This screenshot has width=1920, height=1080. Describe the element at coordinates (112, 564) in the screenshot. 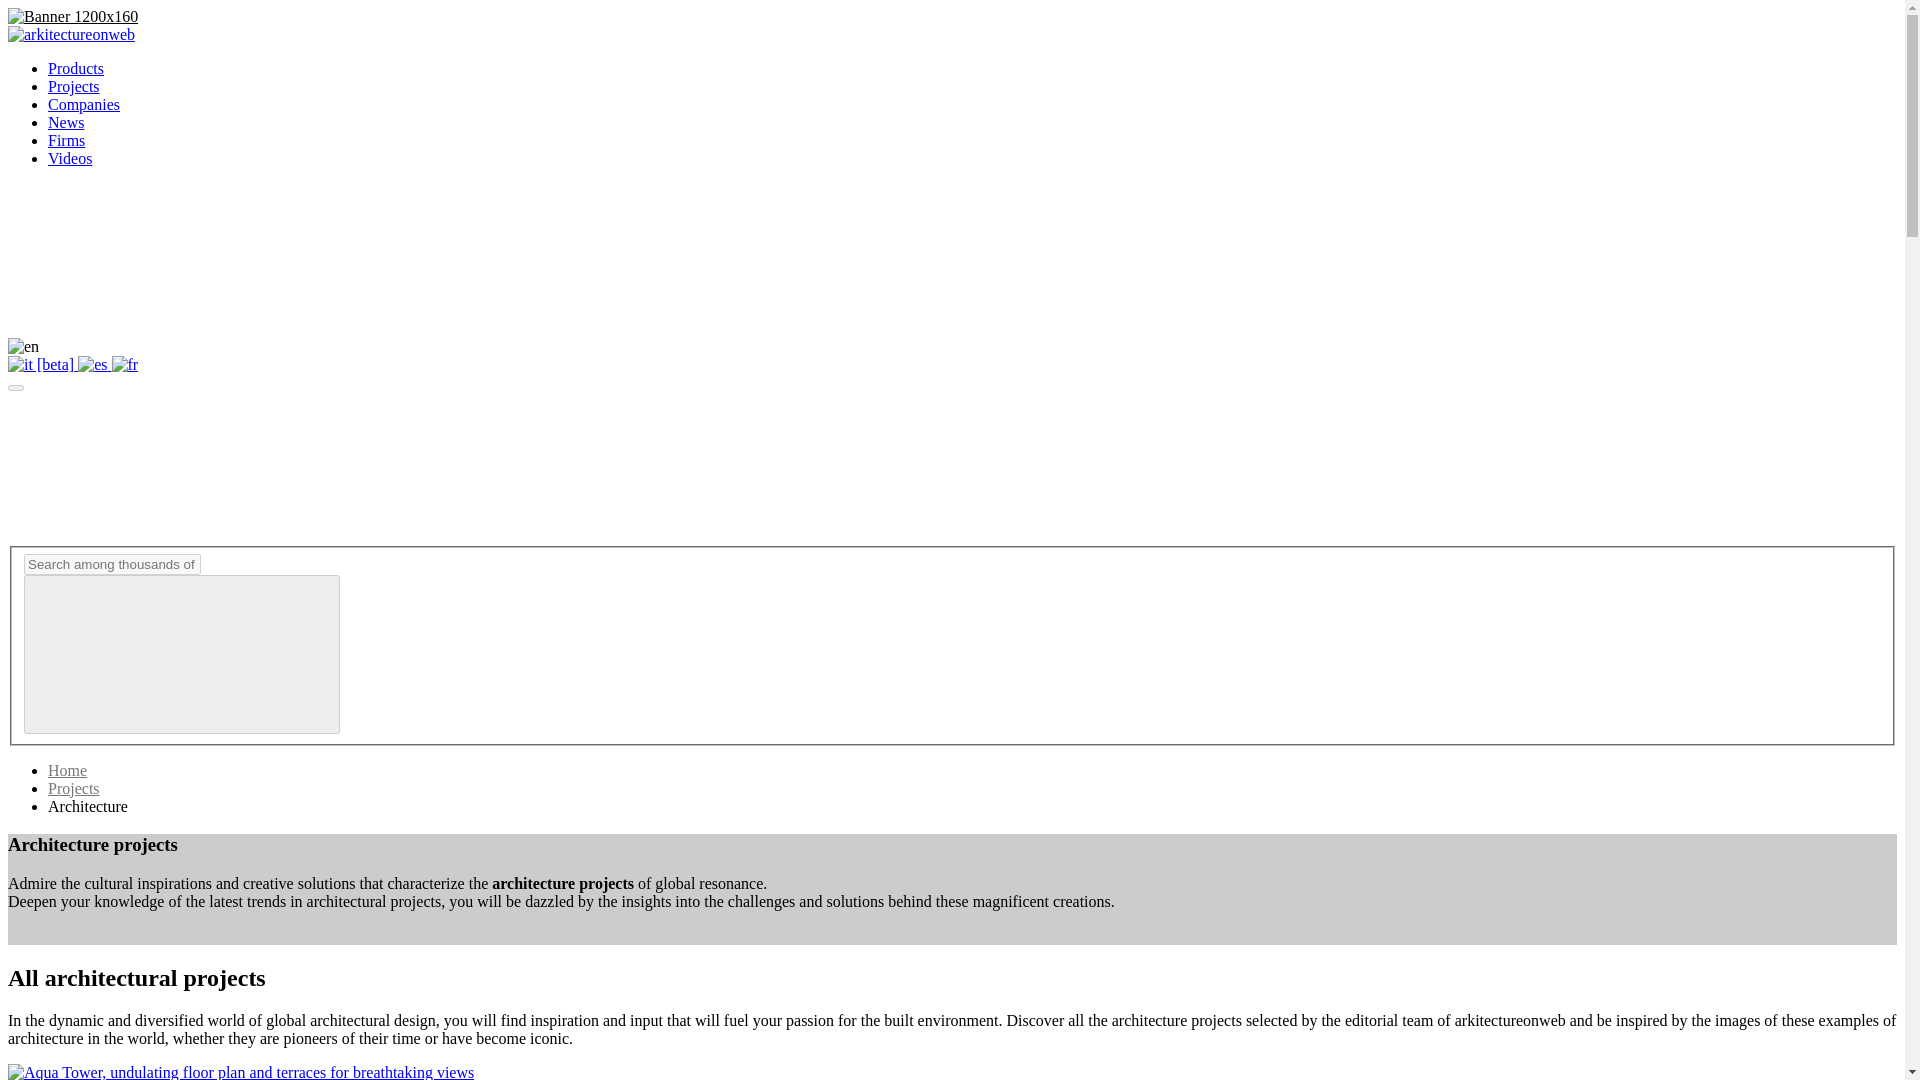

I see `Search` at that location.